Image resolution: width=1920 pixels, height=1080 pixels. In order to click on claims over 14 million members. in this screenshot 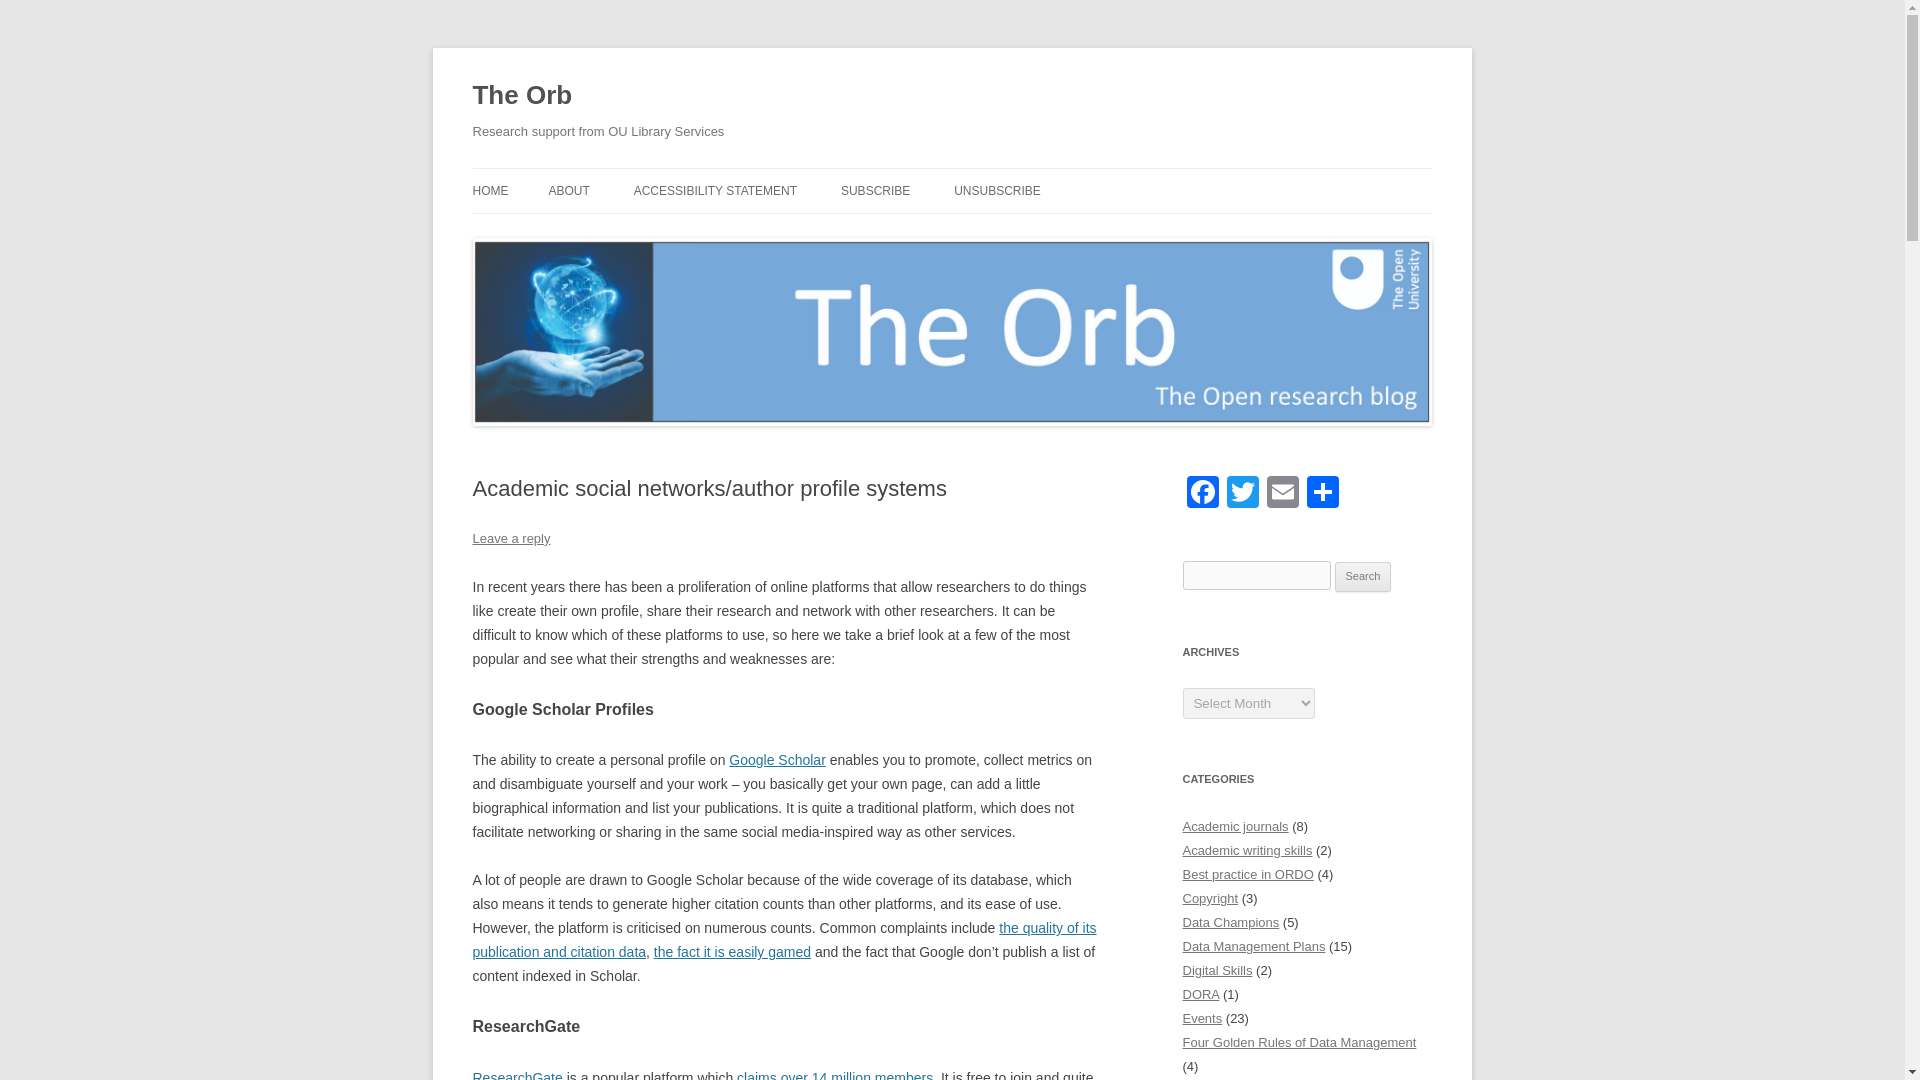, I will do `click(836, 1075)`.